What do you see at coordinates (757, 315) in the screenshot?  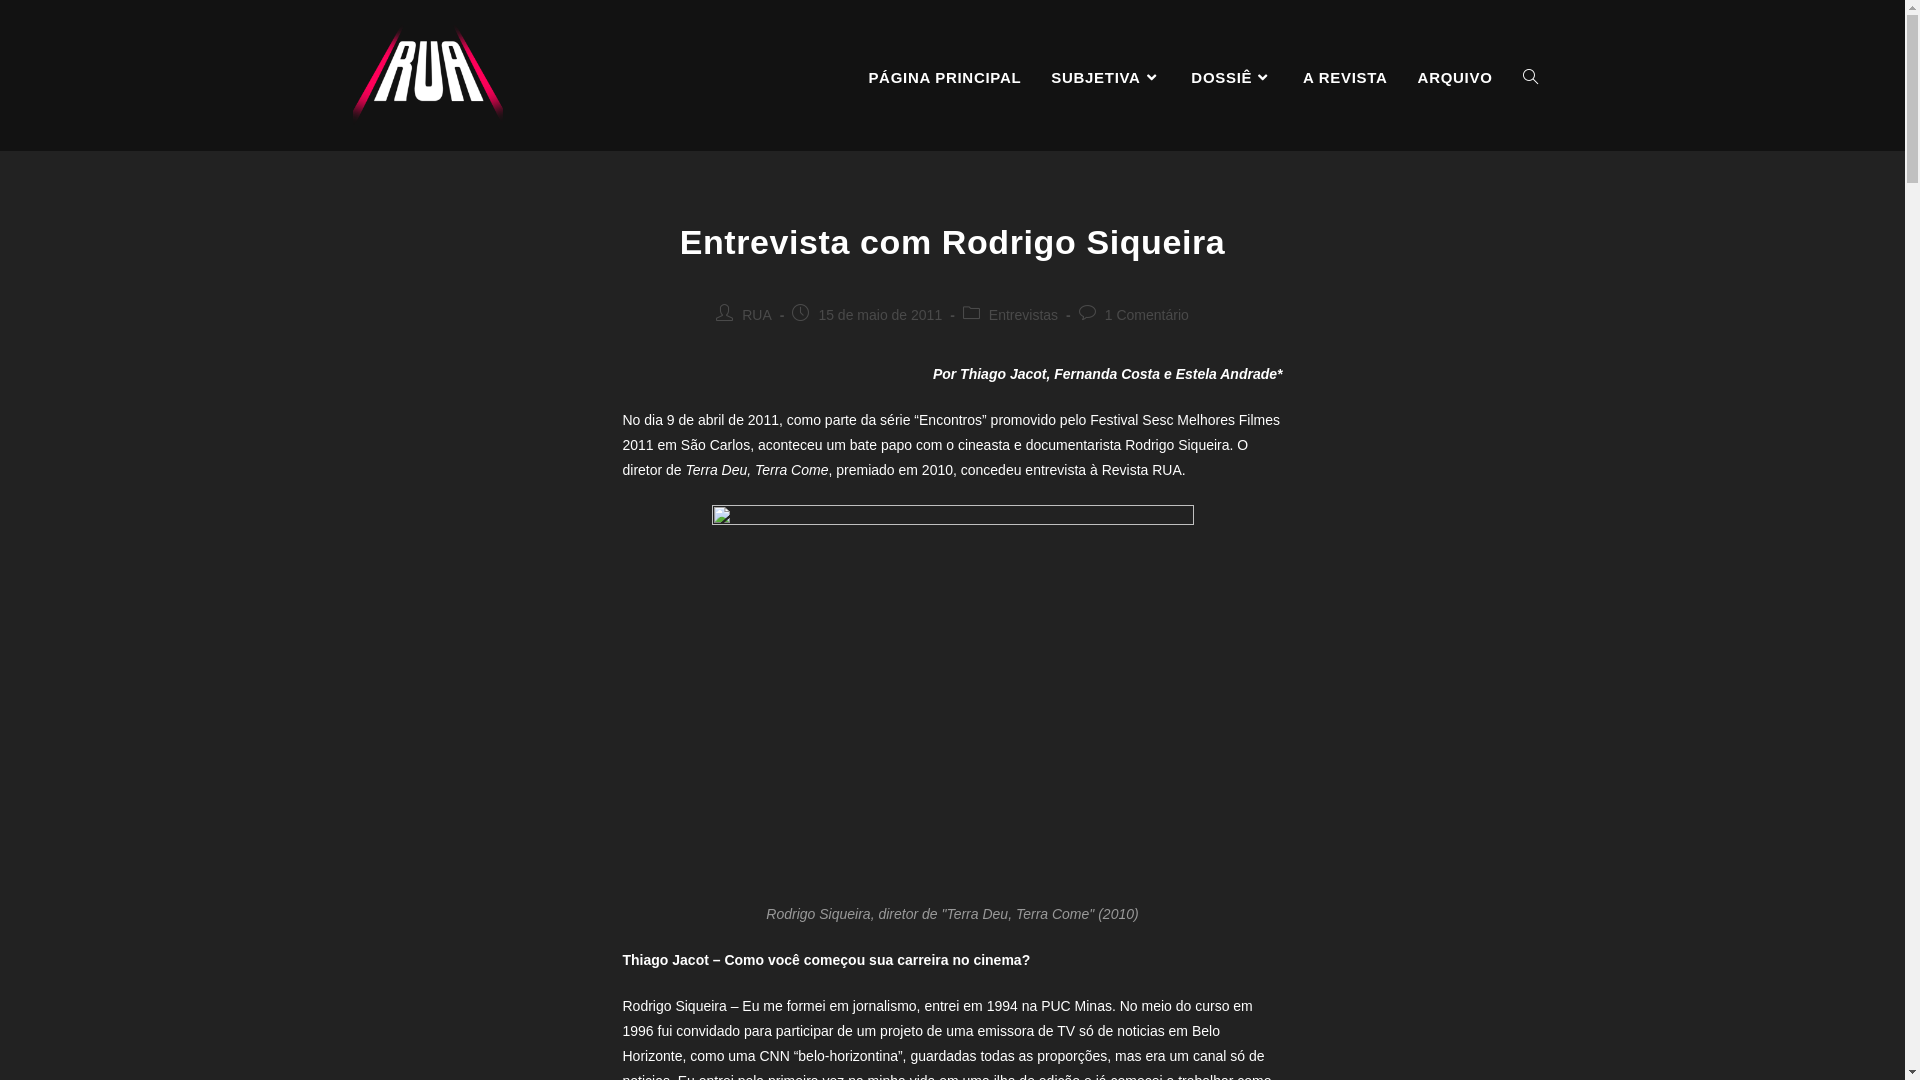 I see `RUA` at bounding box center [757, 315].